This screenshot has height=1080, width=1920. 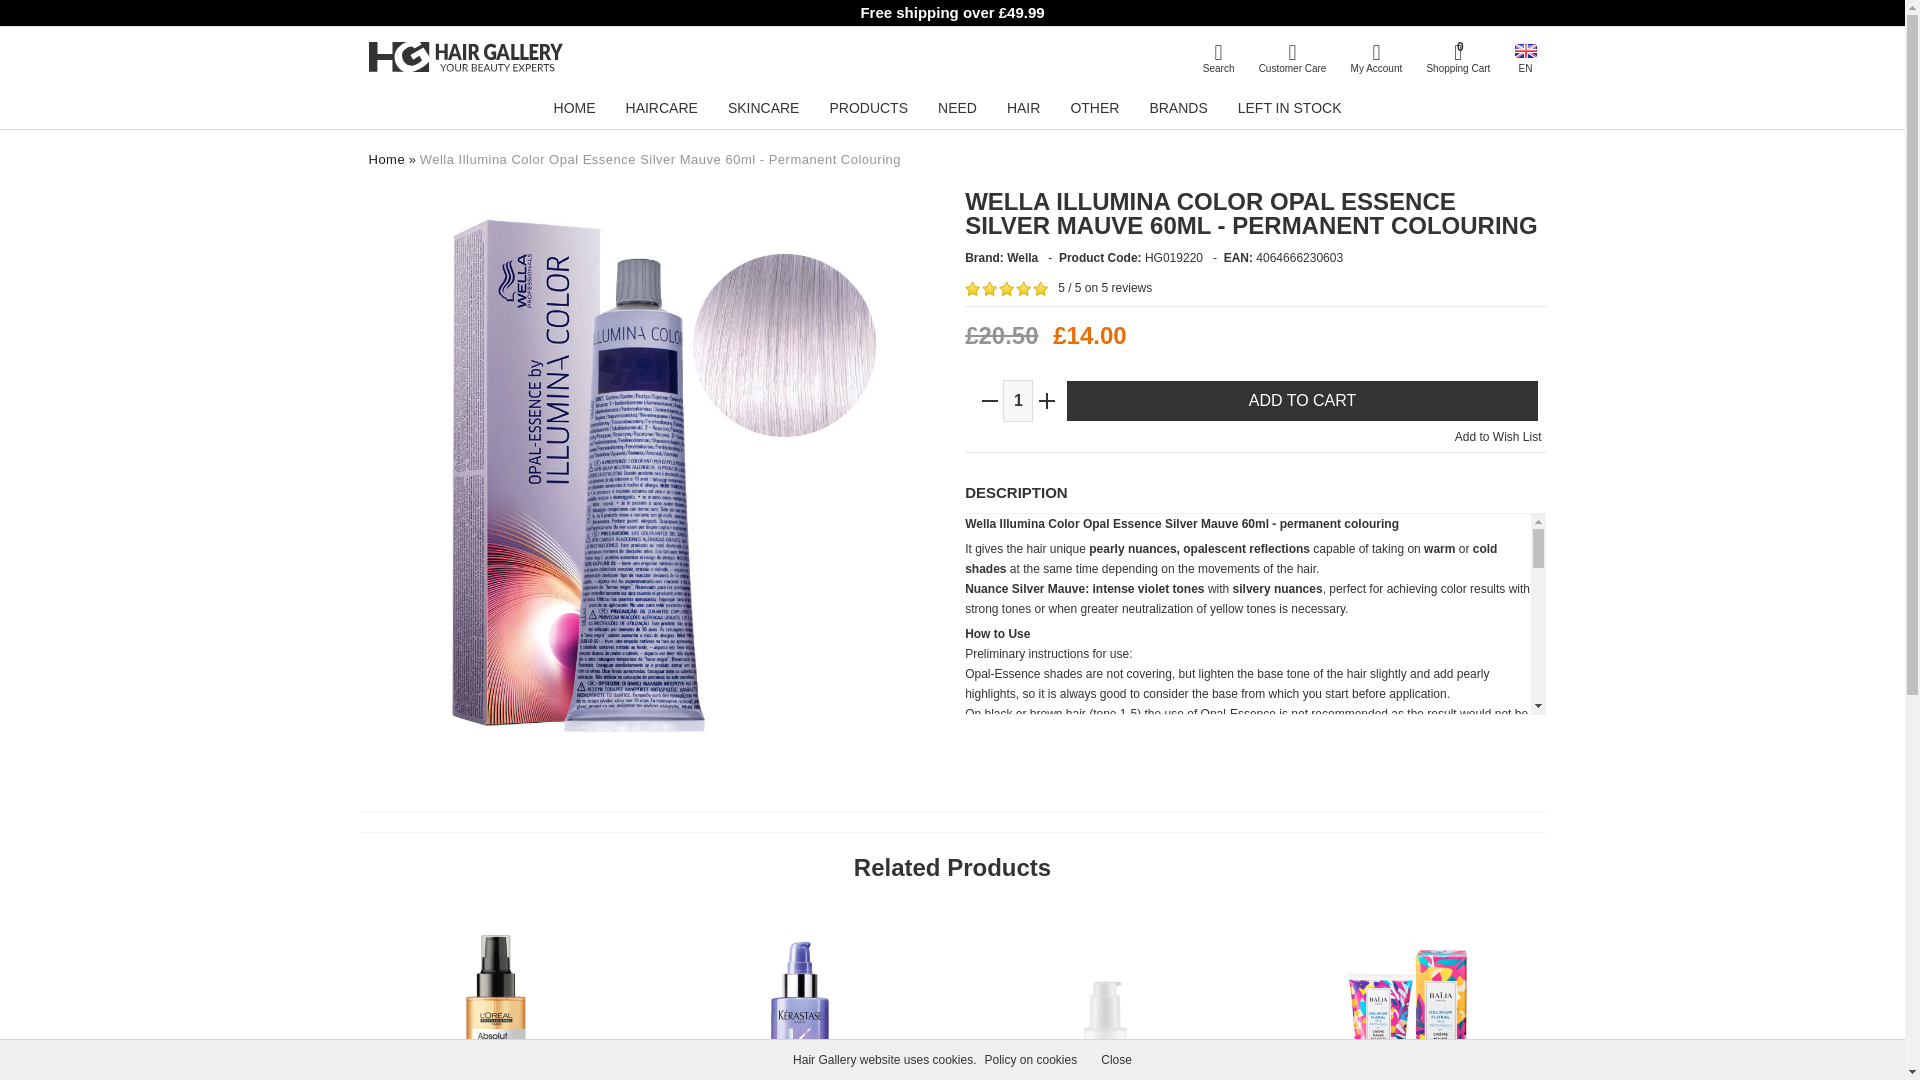 What do you see at coordinates (386, 160) in the screenshot?
I see `Home` at bounding box center [386, 160].